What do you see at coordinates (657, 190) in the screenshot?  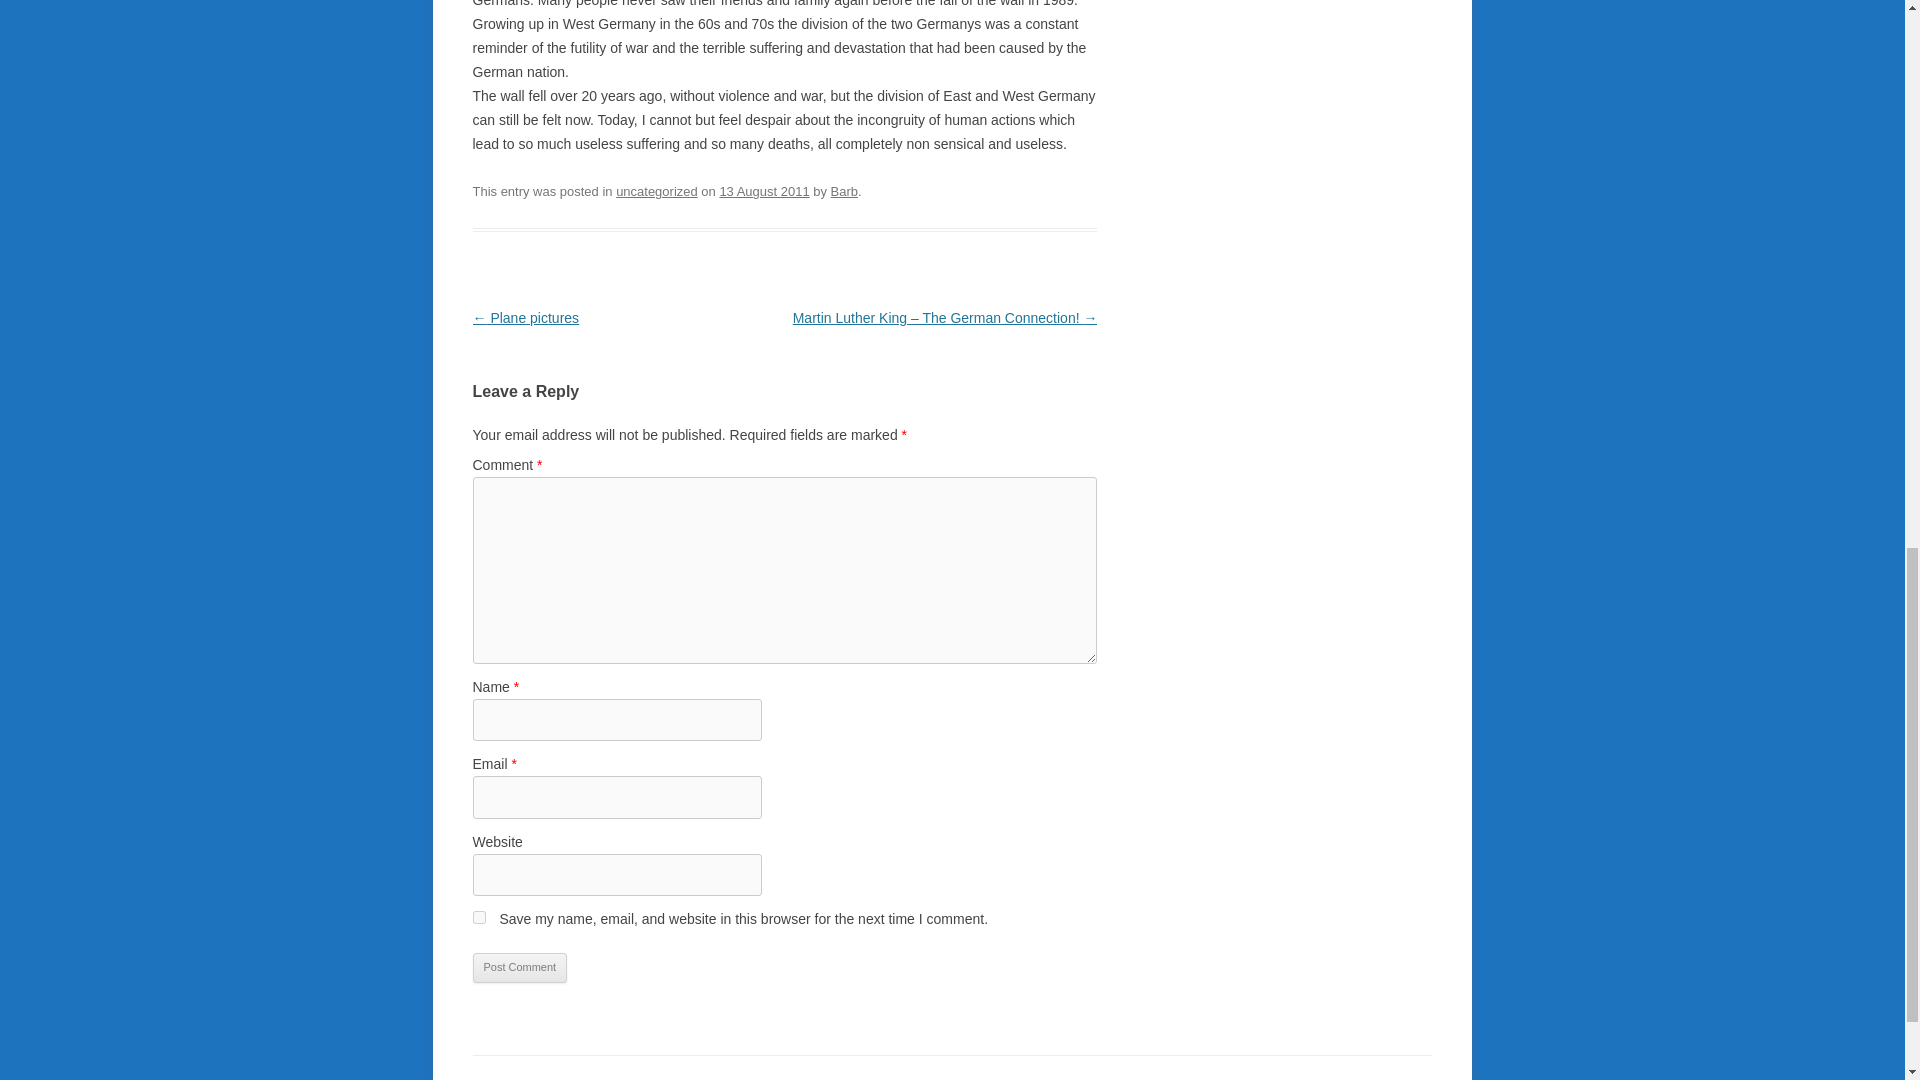 I see `uncategorized` at bounding box center [657, 190].